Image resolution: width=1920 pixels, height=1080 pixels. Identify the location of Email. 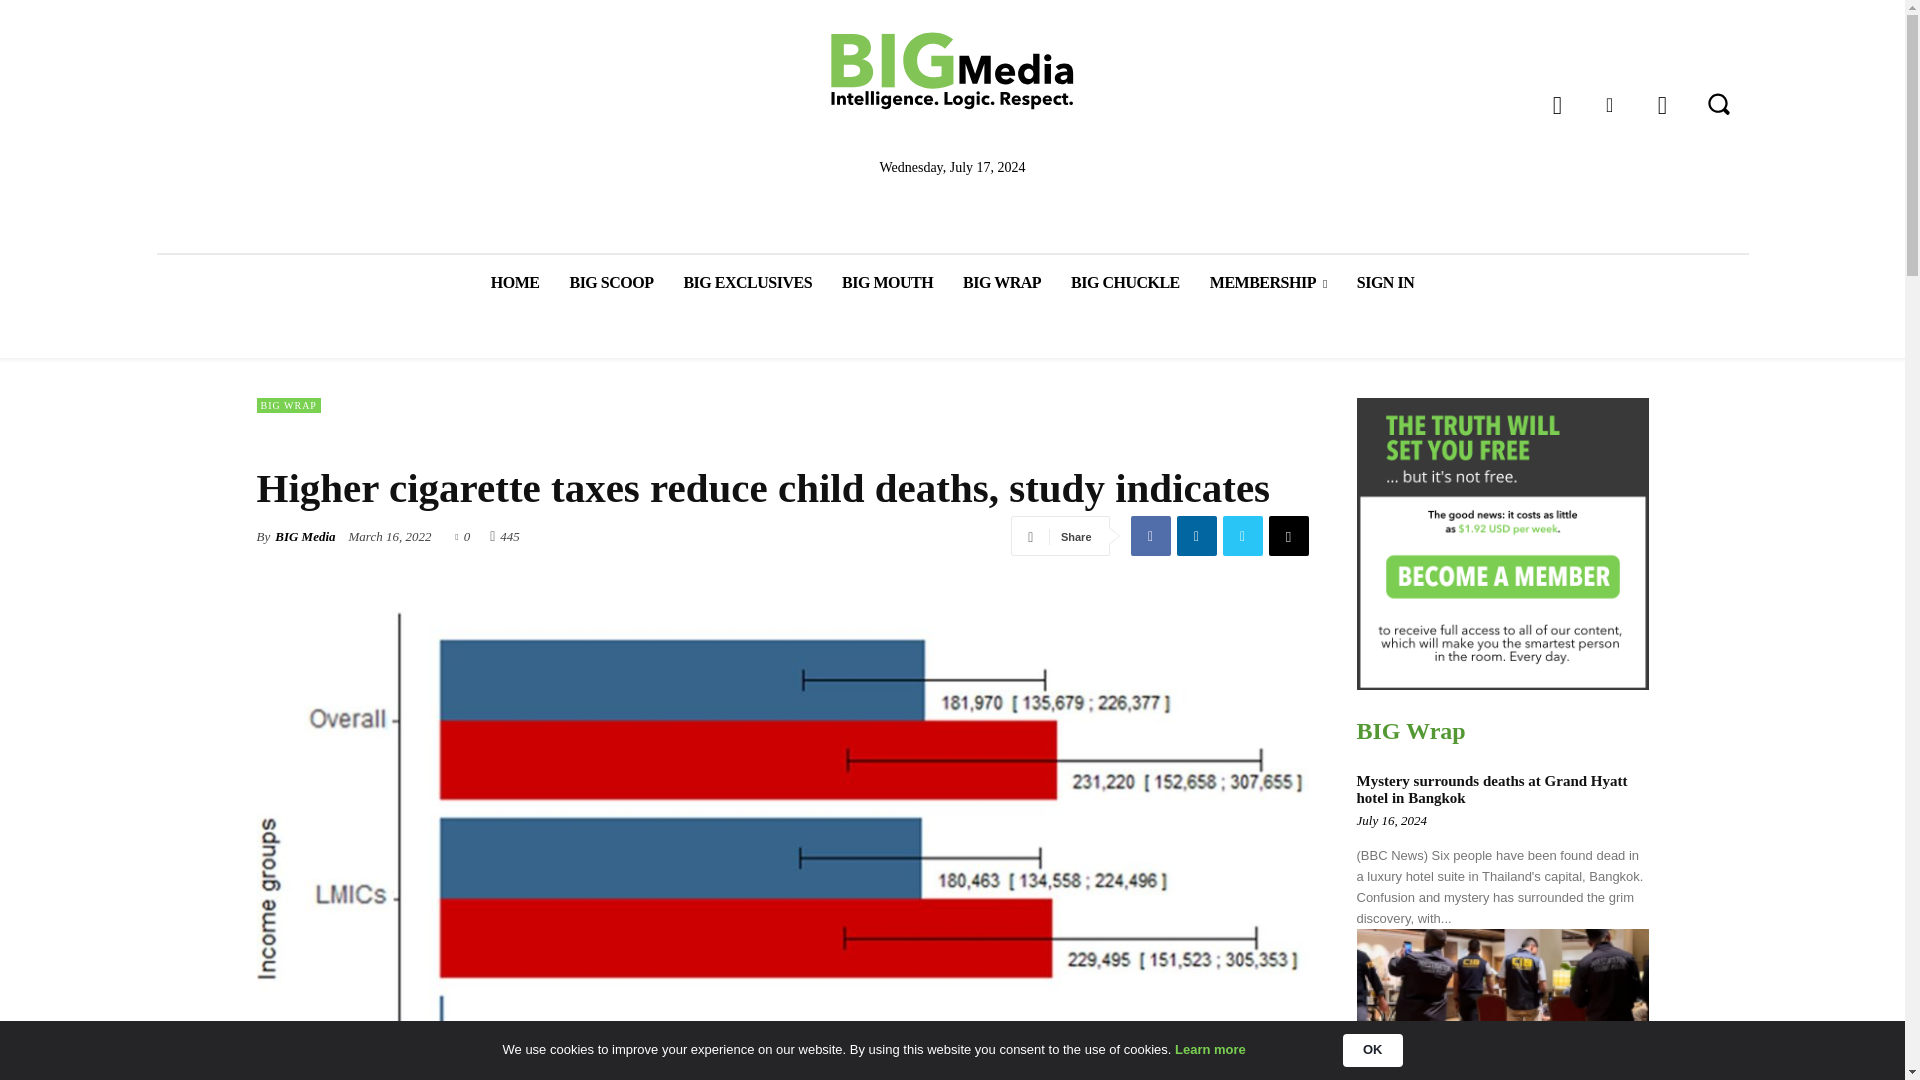
(1287, 536).